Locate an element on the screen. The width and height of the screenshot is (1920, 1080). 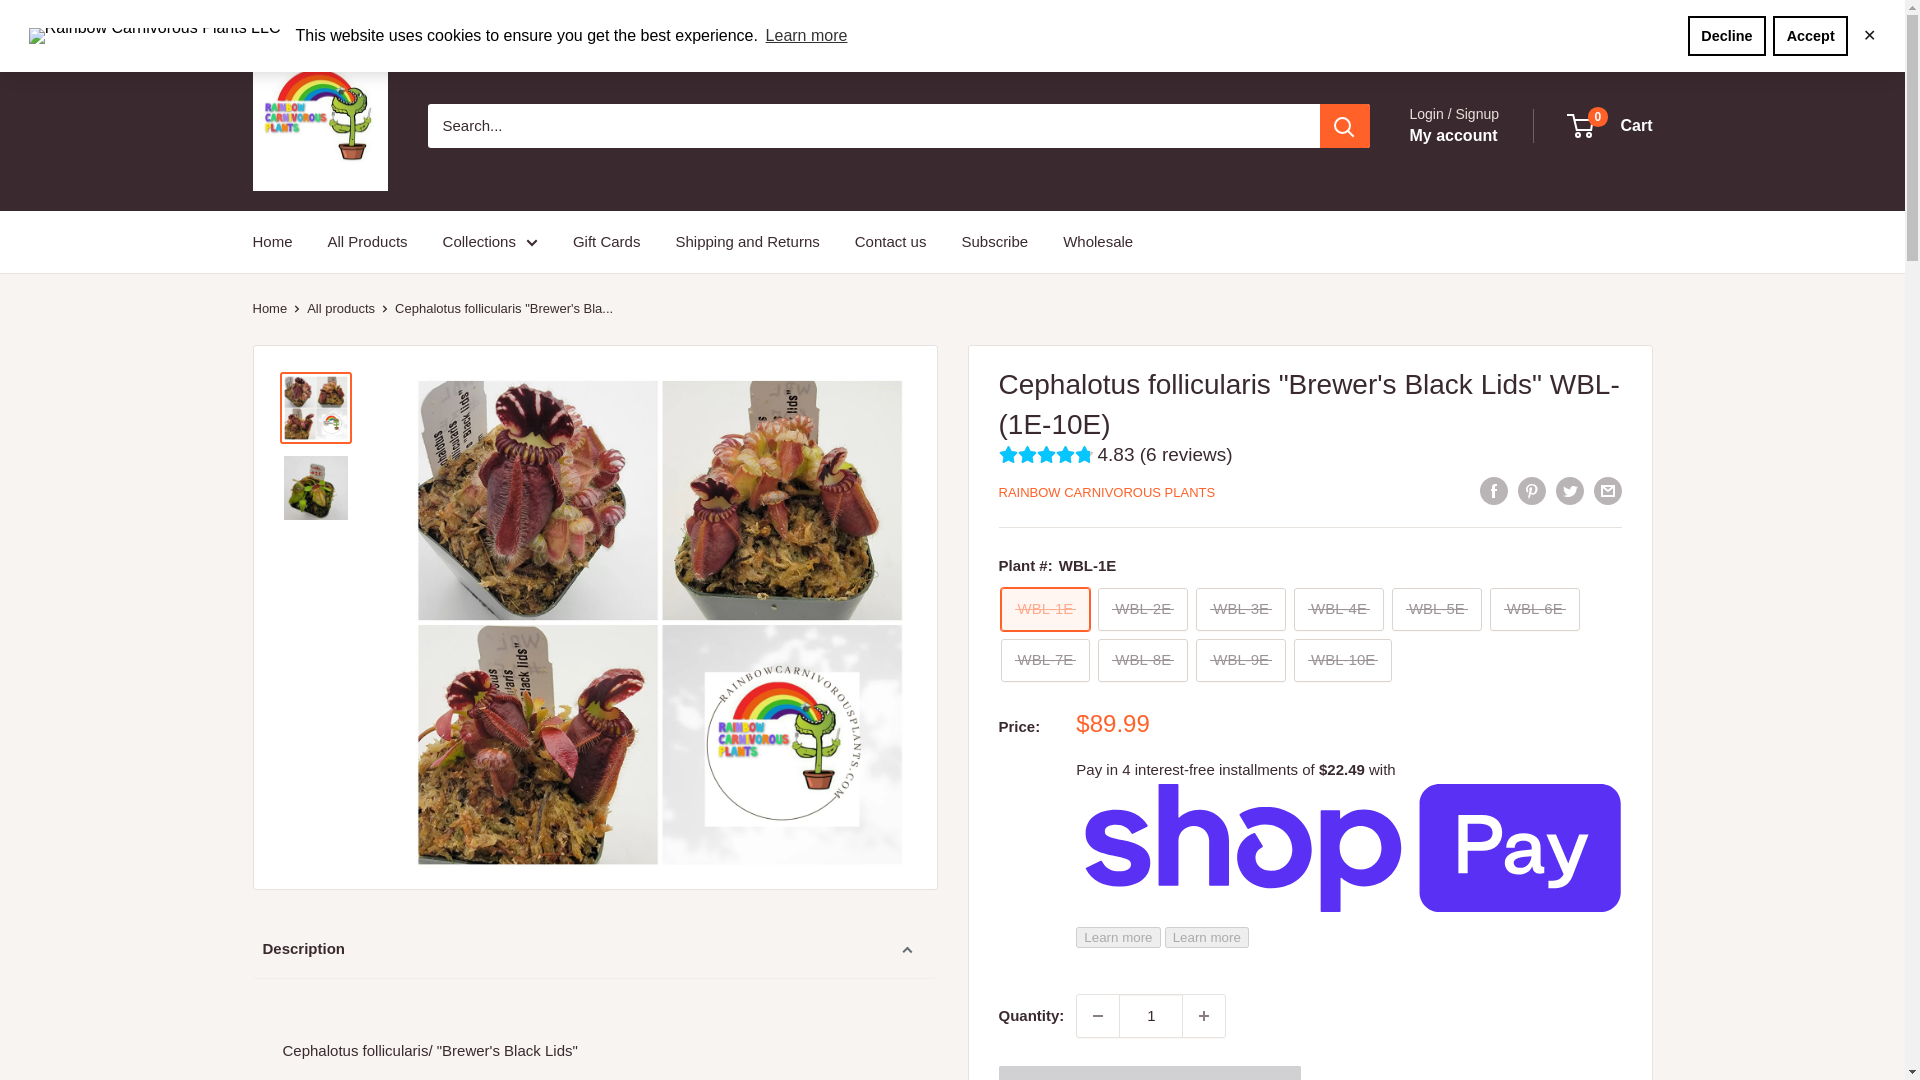
WBL-2E is located at coordinates (1143, 608).